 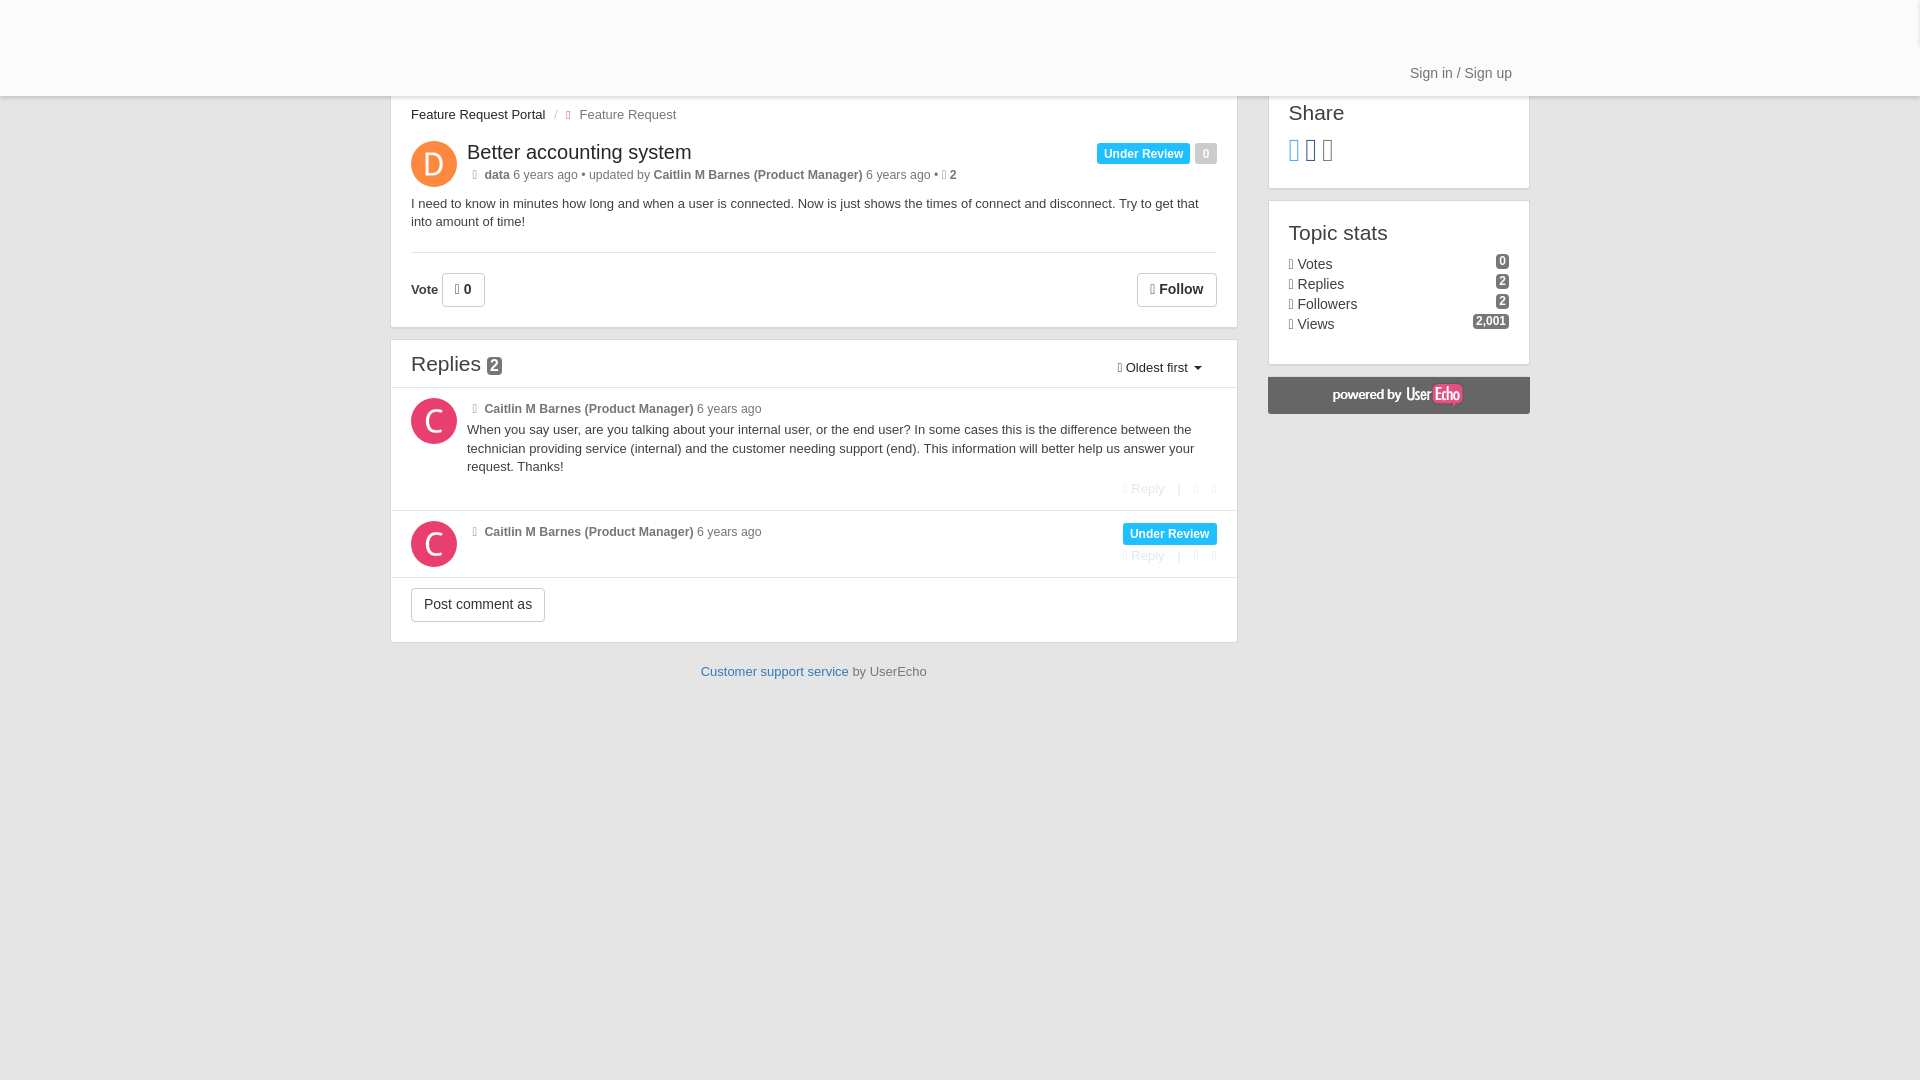 I want to click on 6 years ago, so click(x=729, y=408).